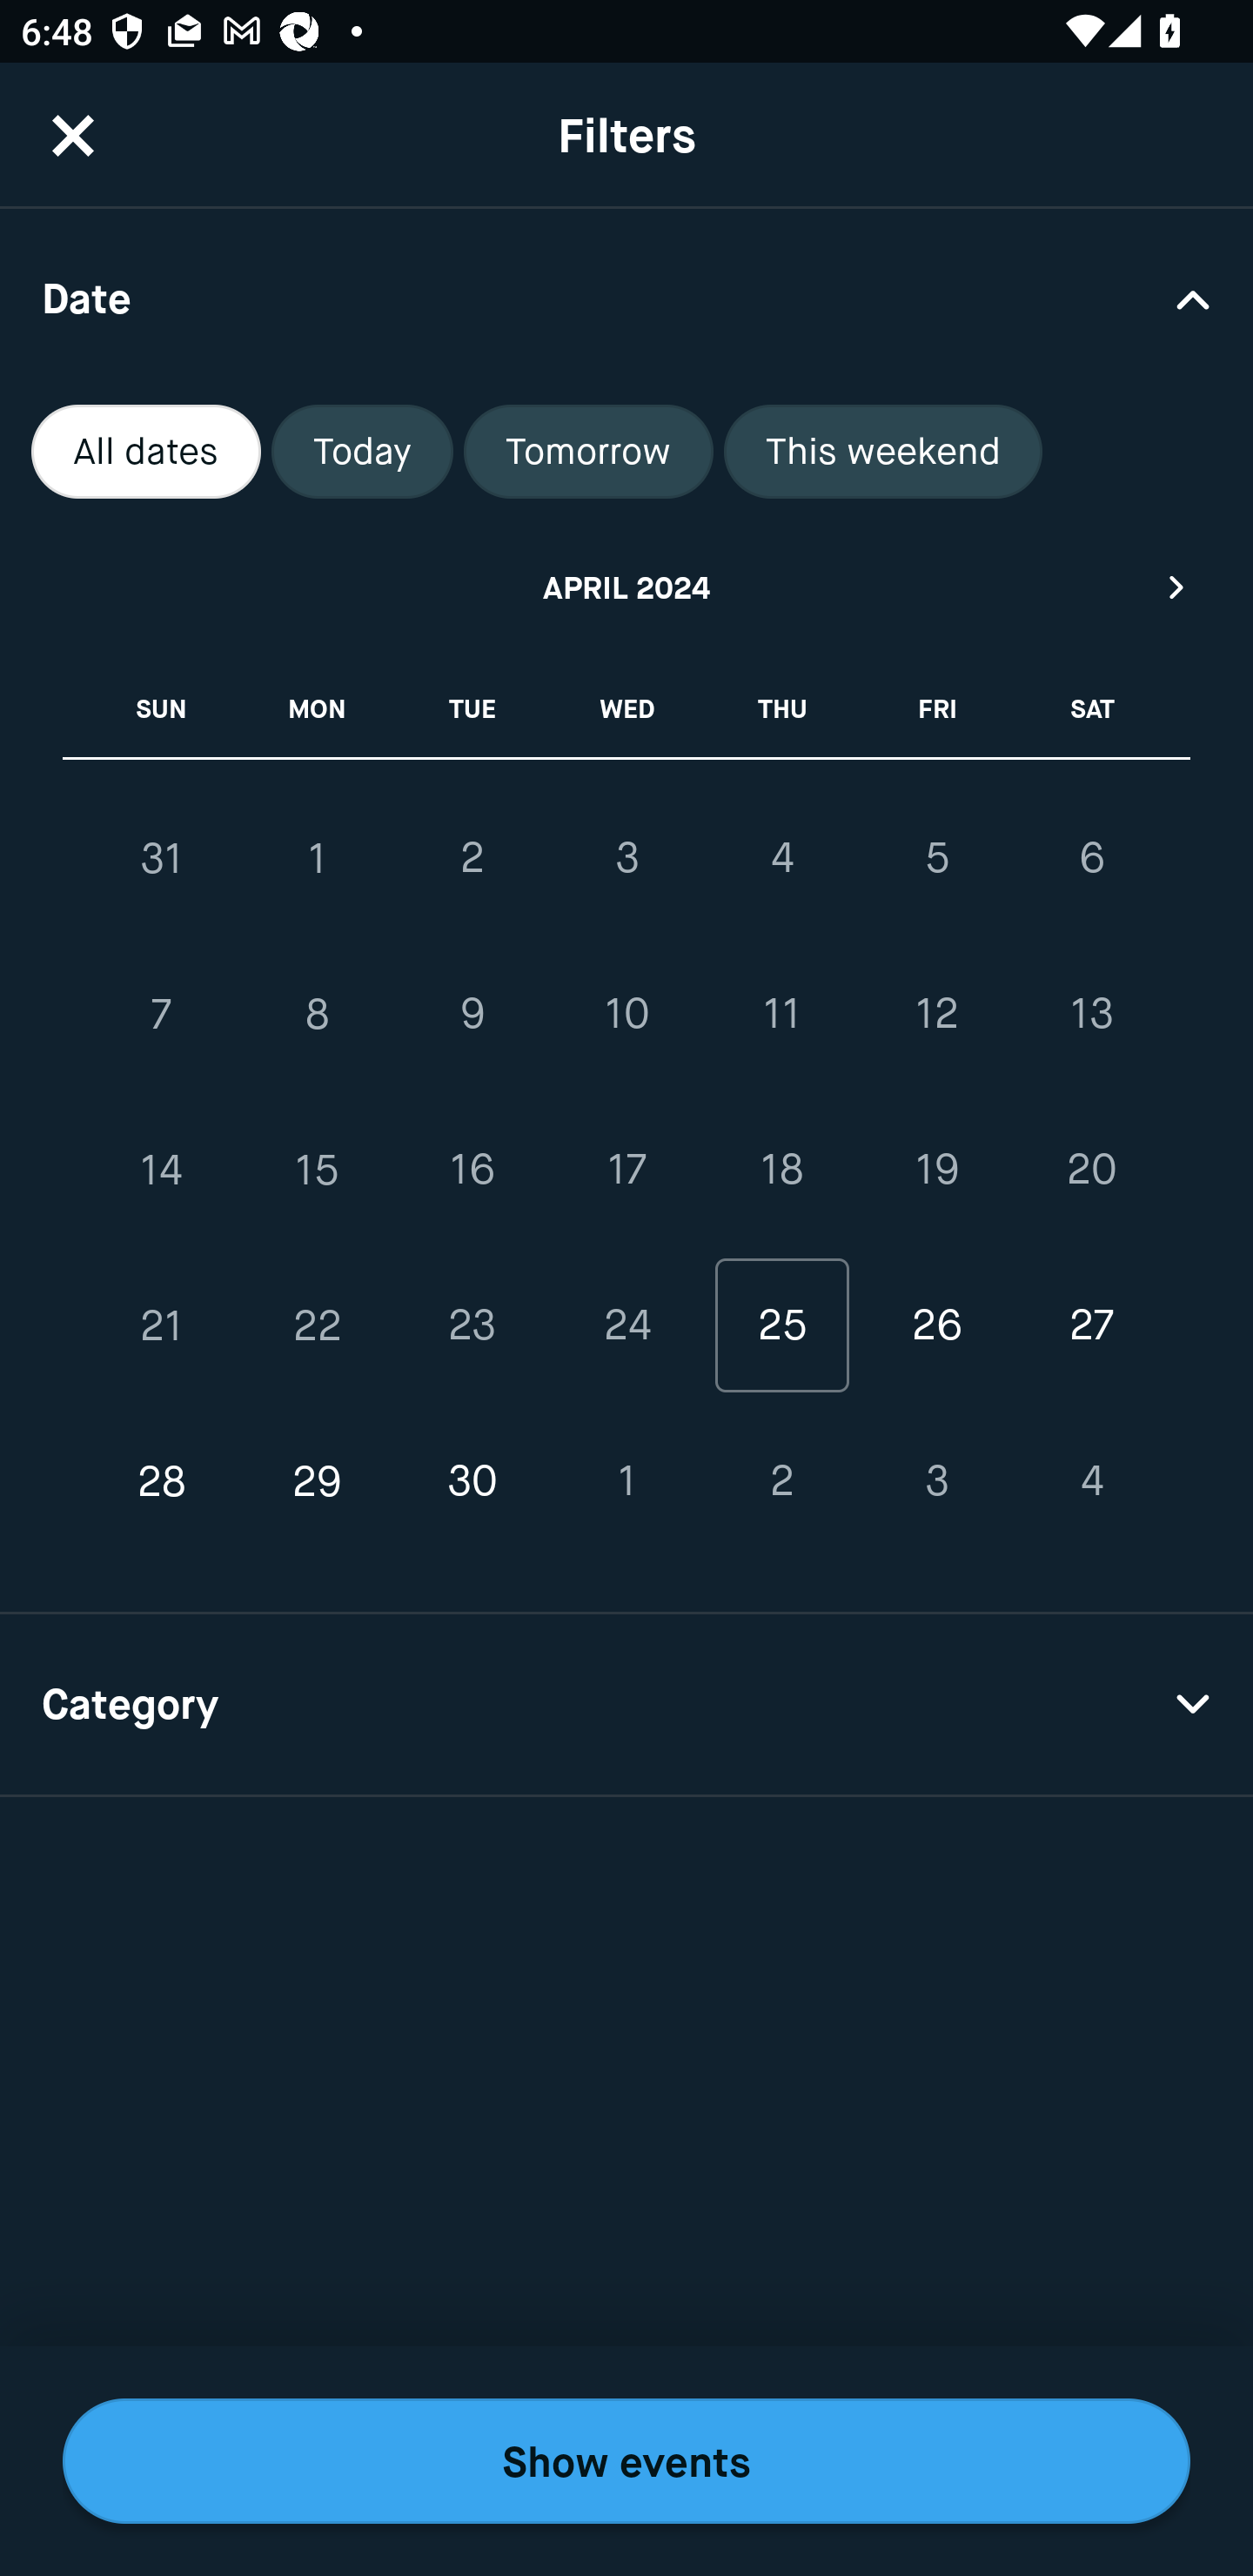 The image size is (1253, 2576). Describe the element at coordinates (162, 1481) in the screenshot. I see `28` at that location.